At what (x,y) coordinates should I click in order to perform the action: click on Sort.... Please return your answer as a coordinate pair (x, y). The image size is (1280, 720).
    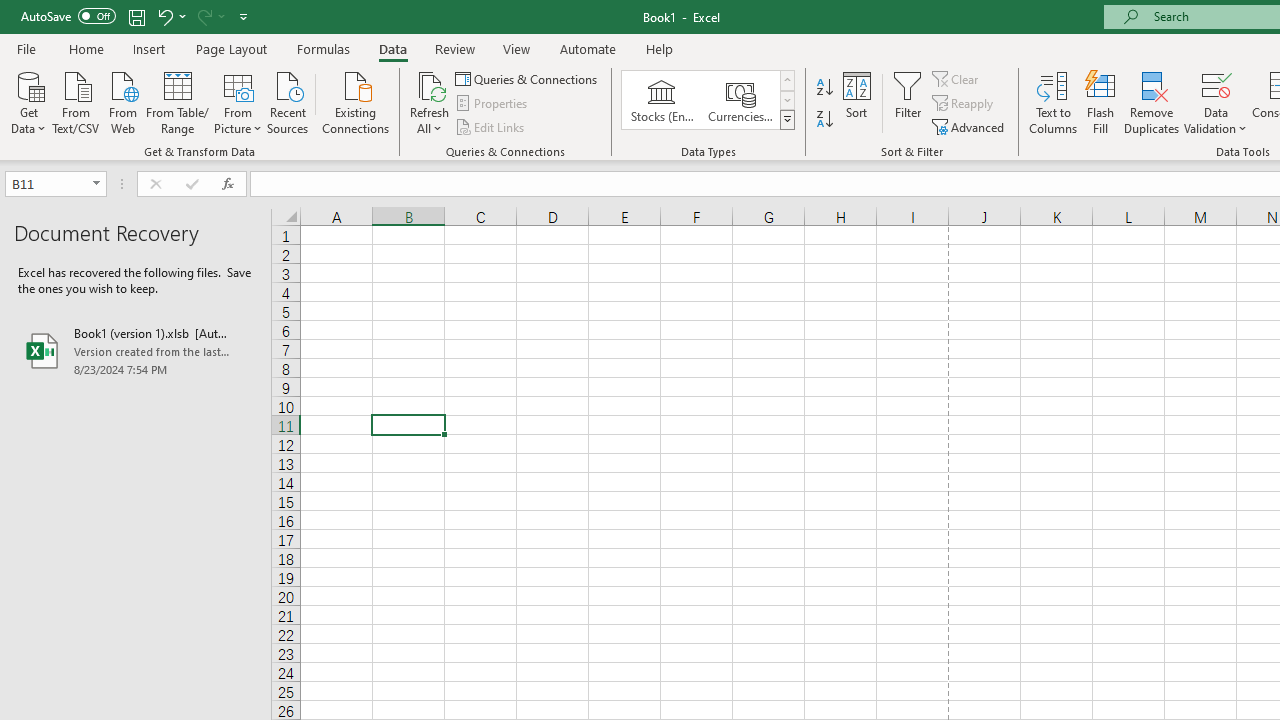
    Looking at the image, I should click on (856, 102).